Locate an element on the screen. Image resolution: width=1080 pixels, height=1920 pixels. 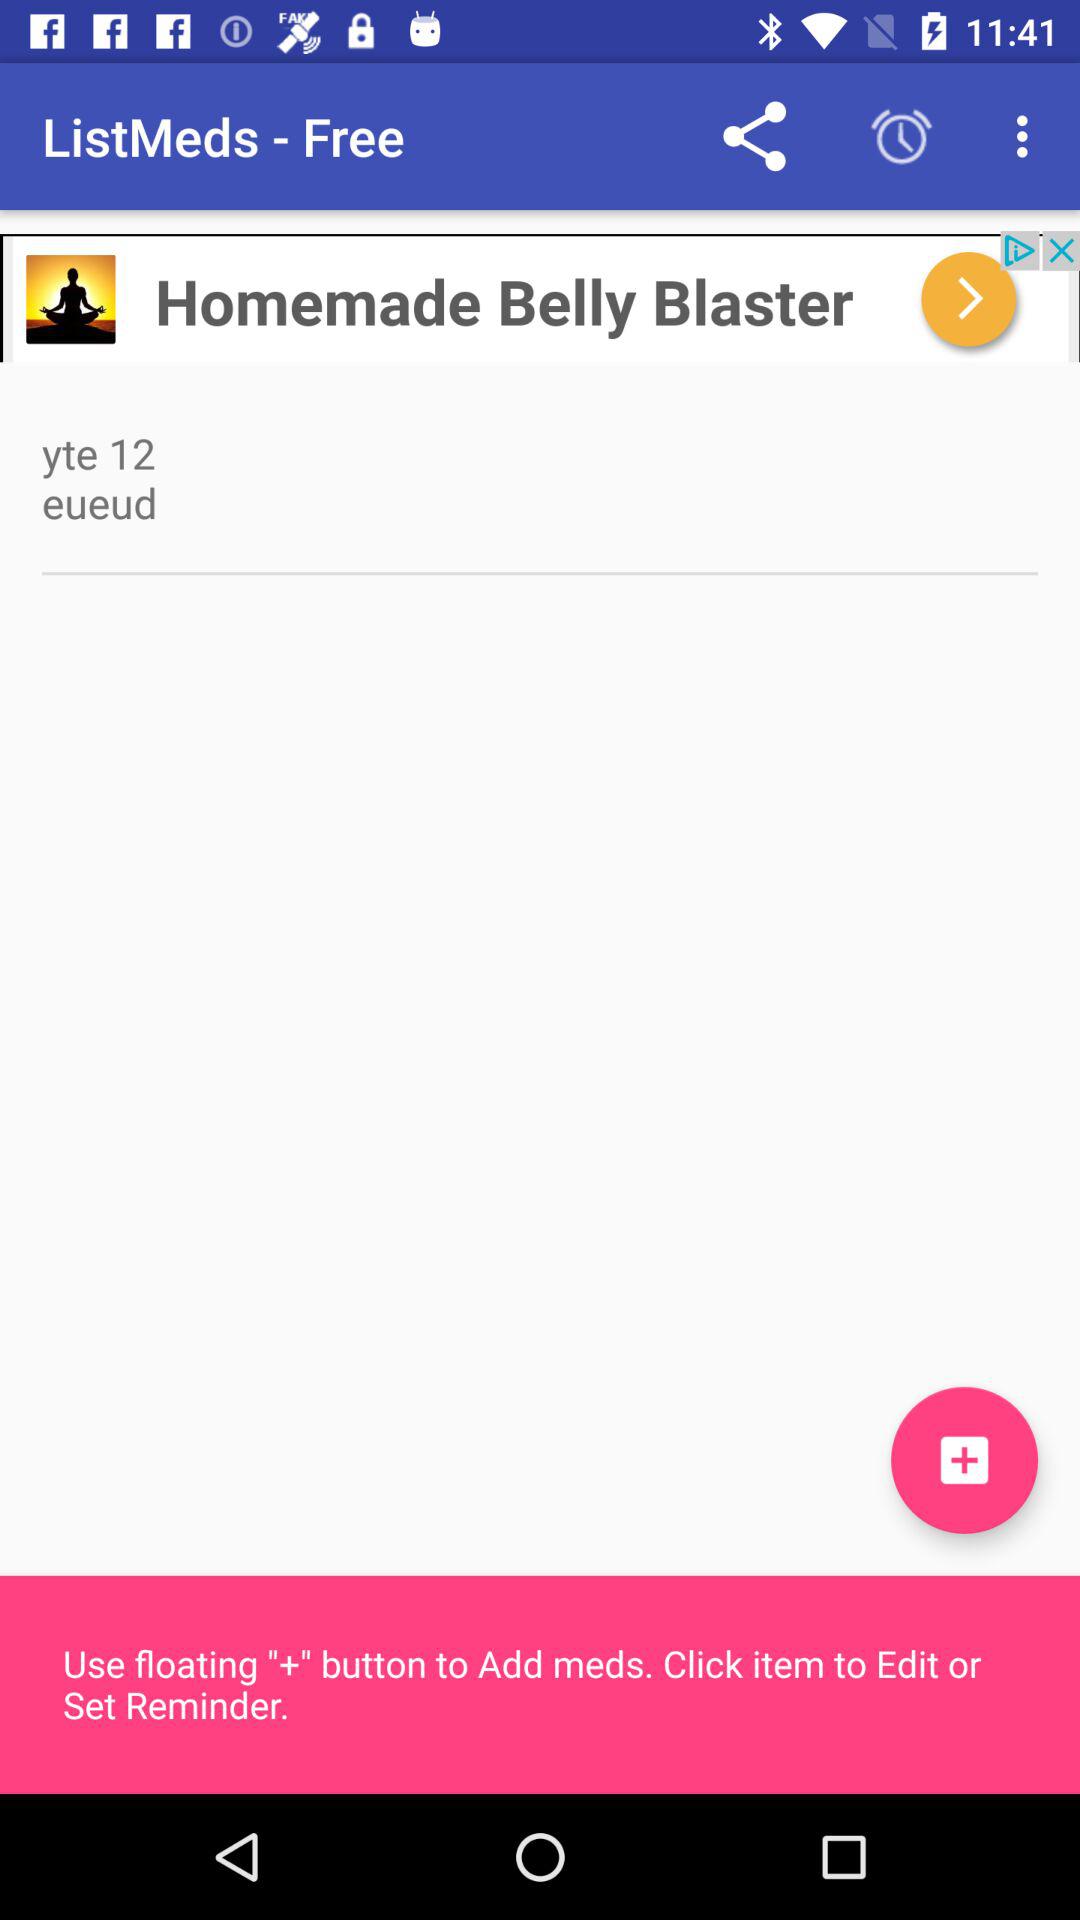
open advertisement is located at coordinates (540, 296).